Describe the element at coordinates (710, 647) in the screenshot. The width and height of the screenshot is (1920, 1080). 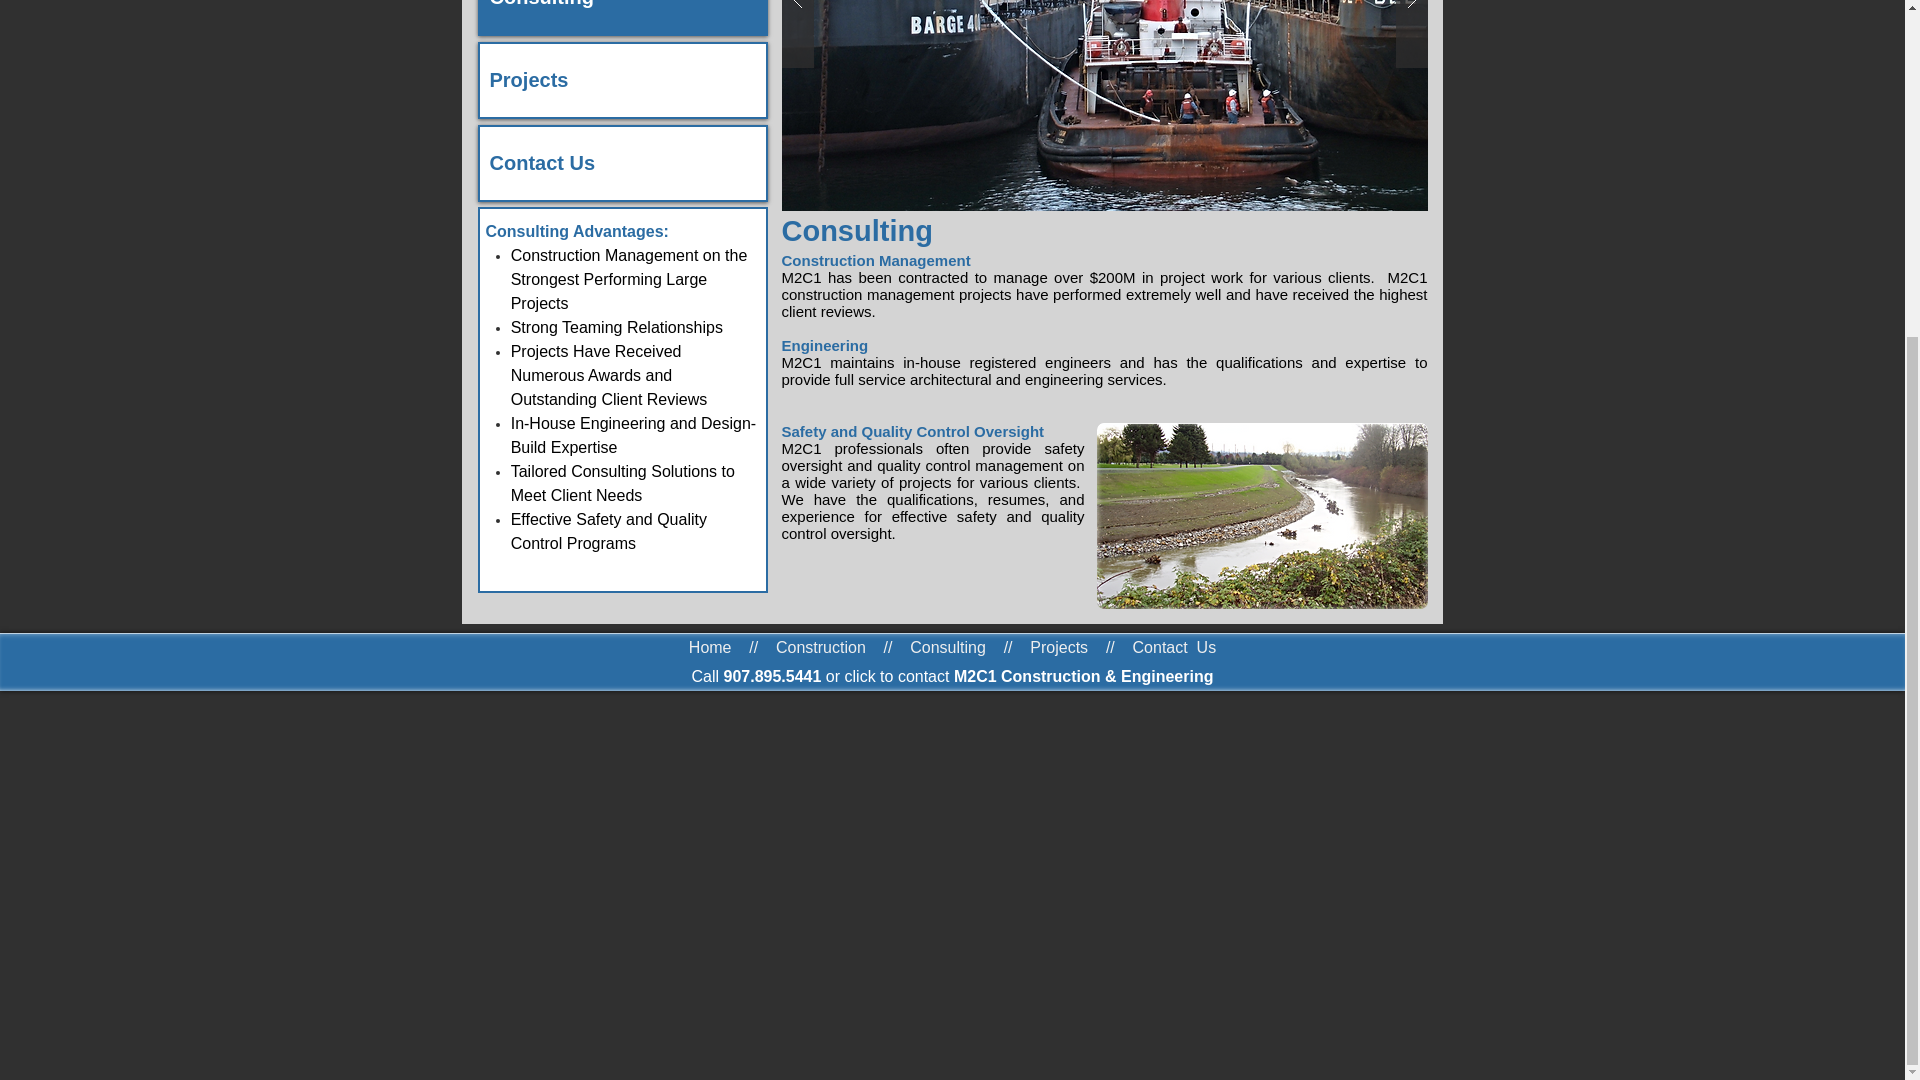
I see `Home` at that location.